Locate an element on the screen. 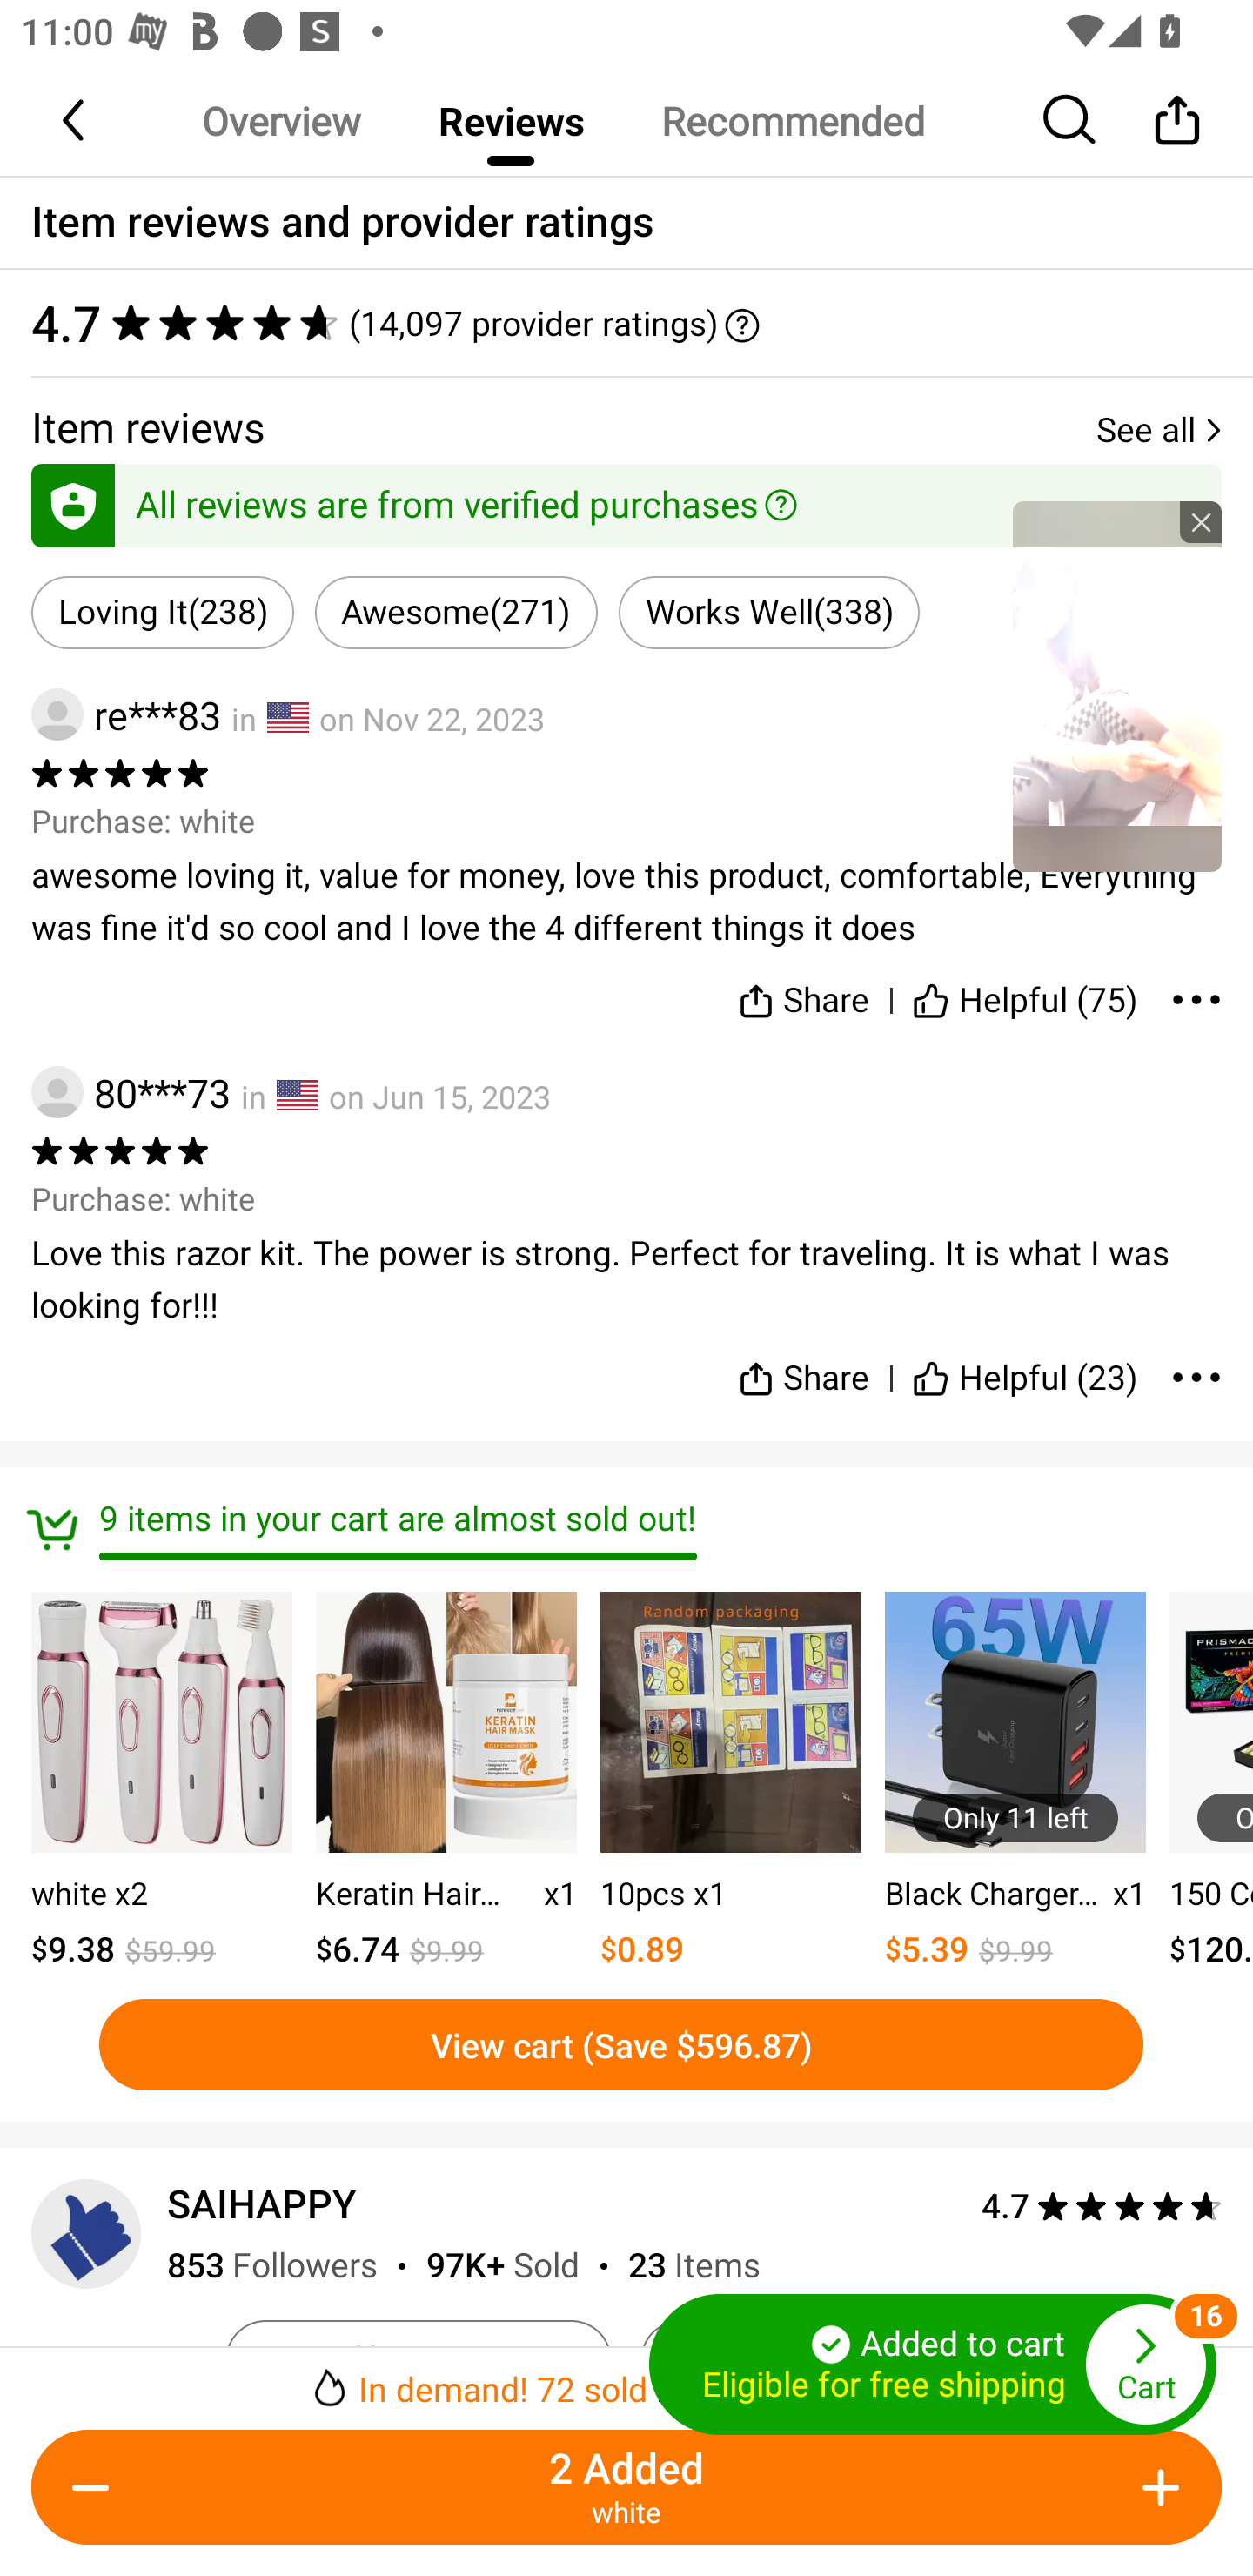 This screenshot has height=2576, width=1253. Works Well(338) is located at coordinates (769, 613).